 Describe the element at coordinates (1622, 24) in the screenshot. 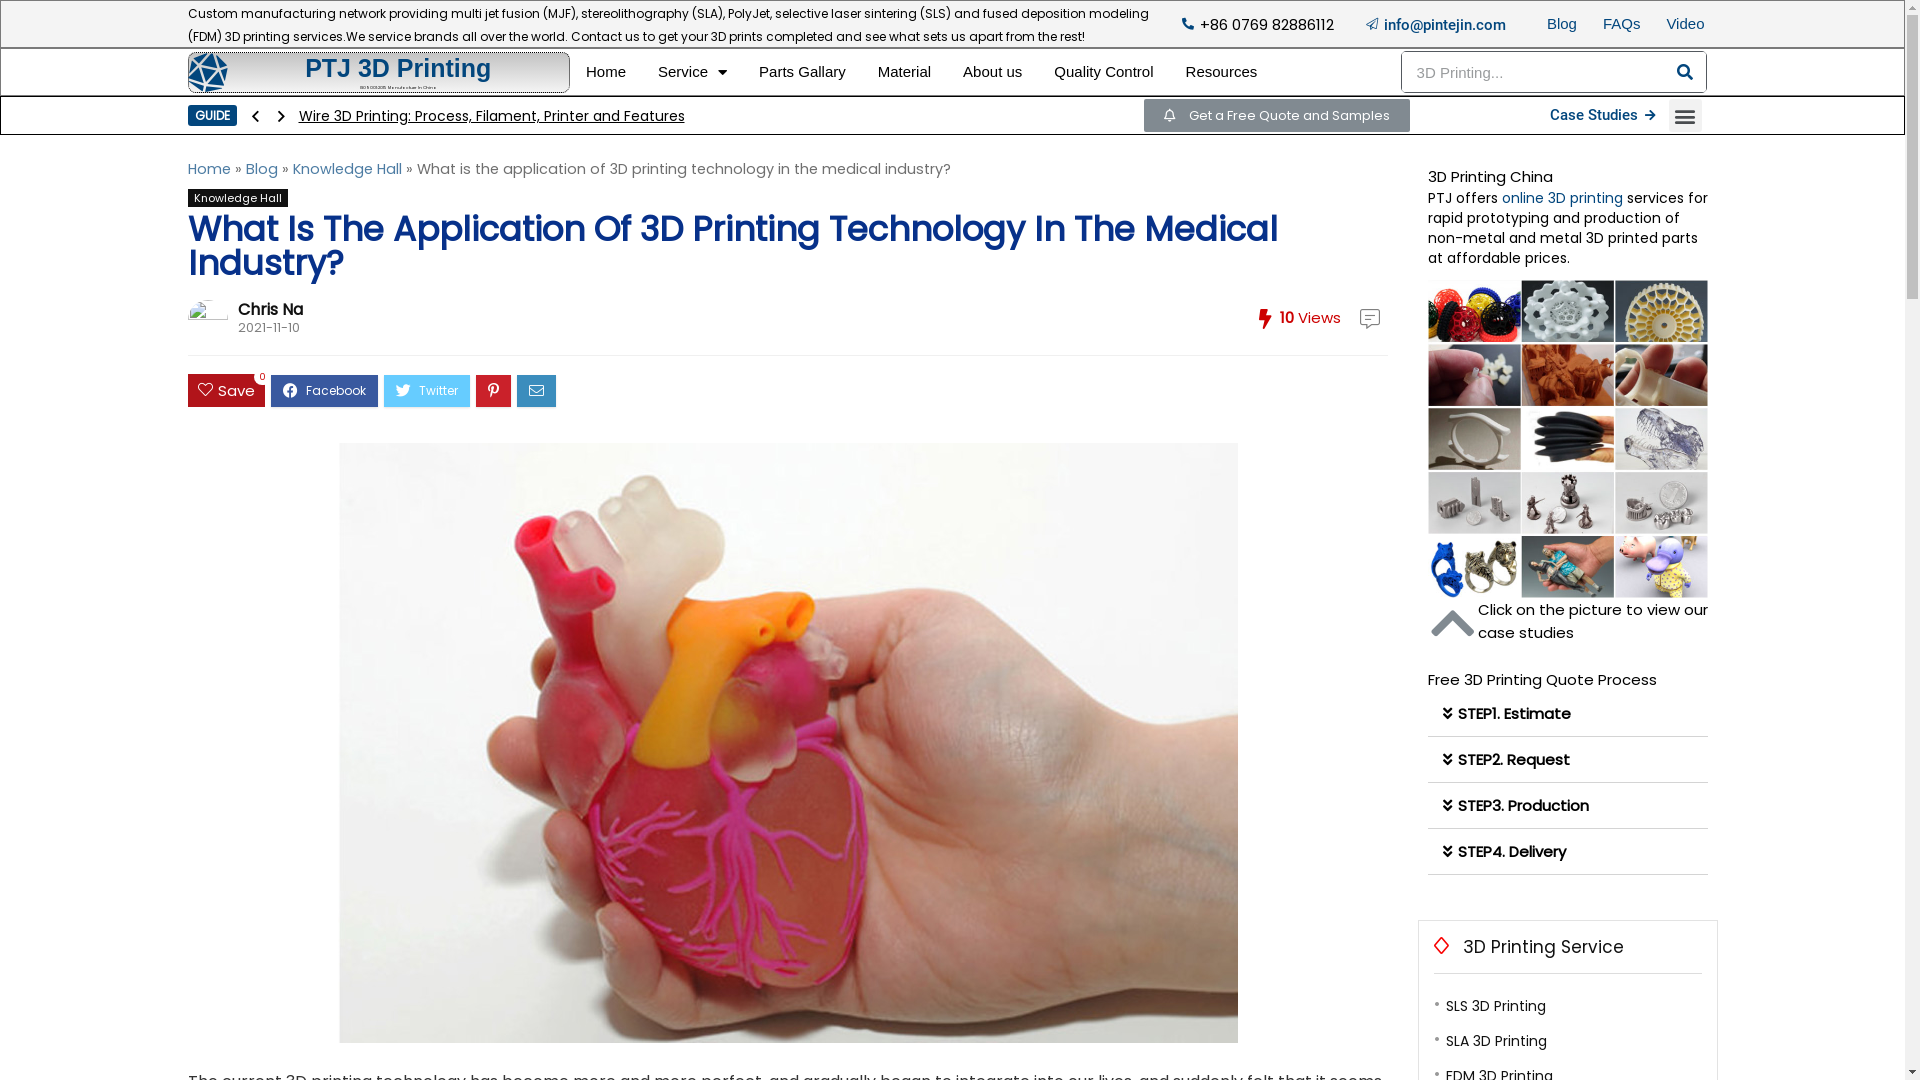

I see `FAQs` at that location.